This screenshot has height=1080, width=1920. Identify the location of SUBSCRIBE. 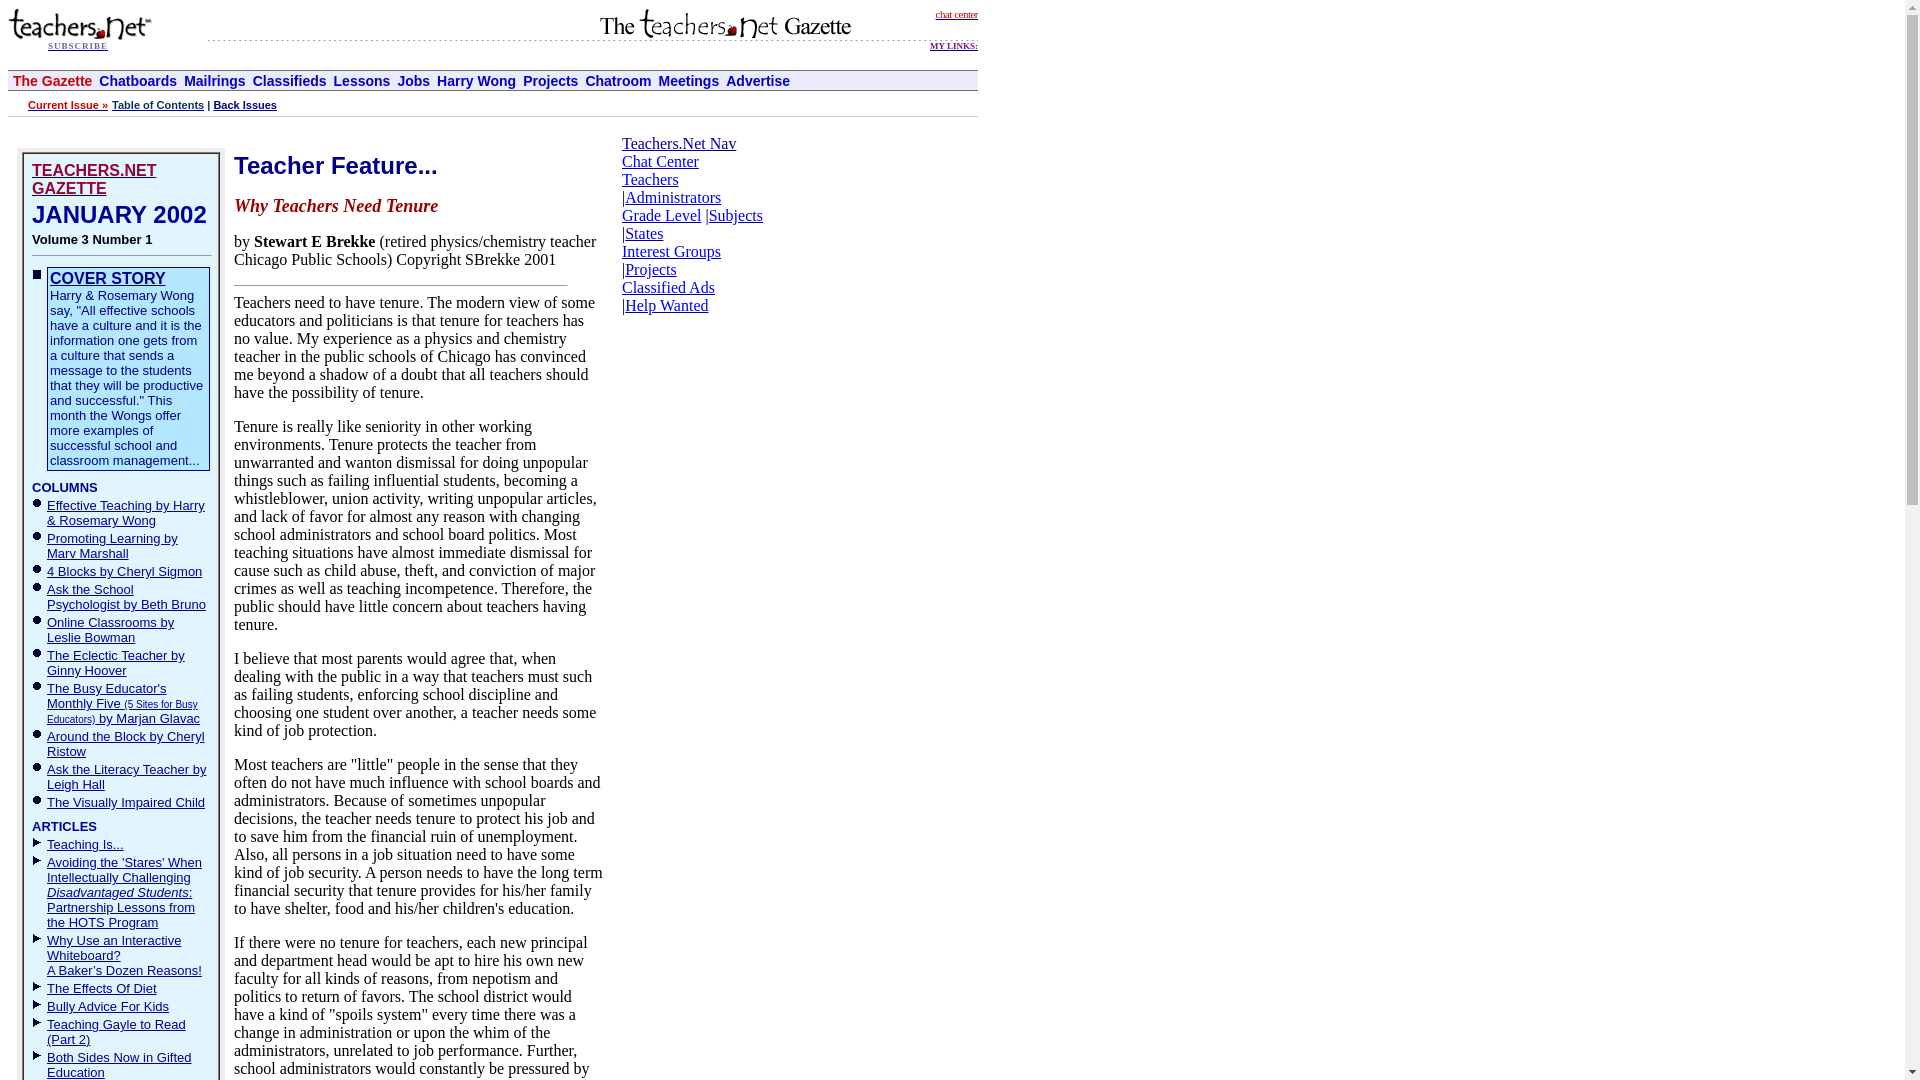
(78, 44).